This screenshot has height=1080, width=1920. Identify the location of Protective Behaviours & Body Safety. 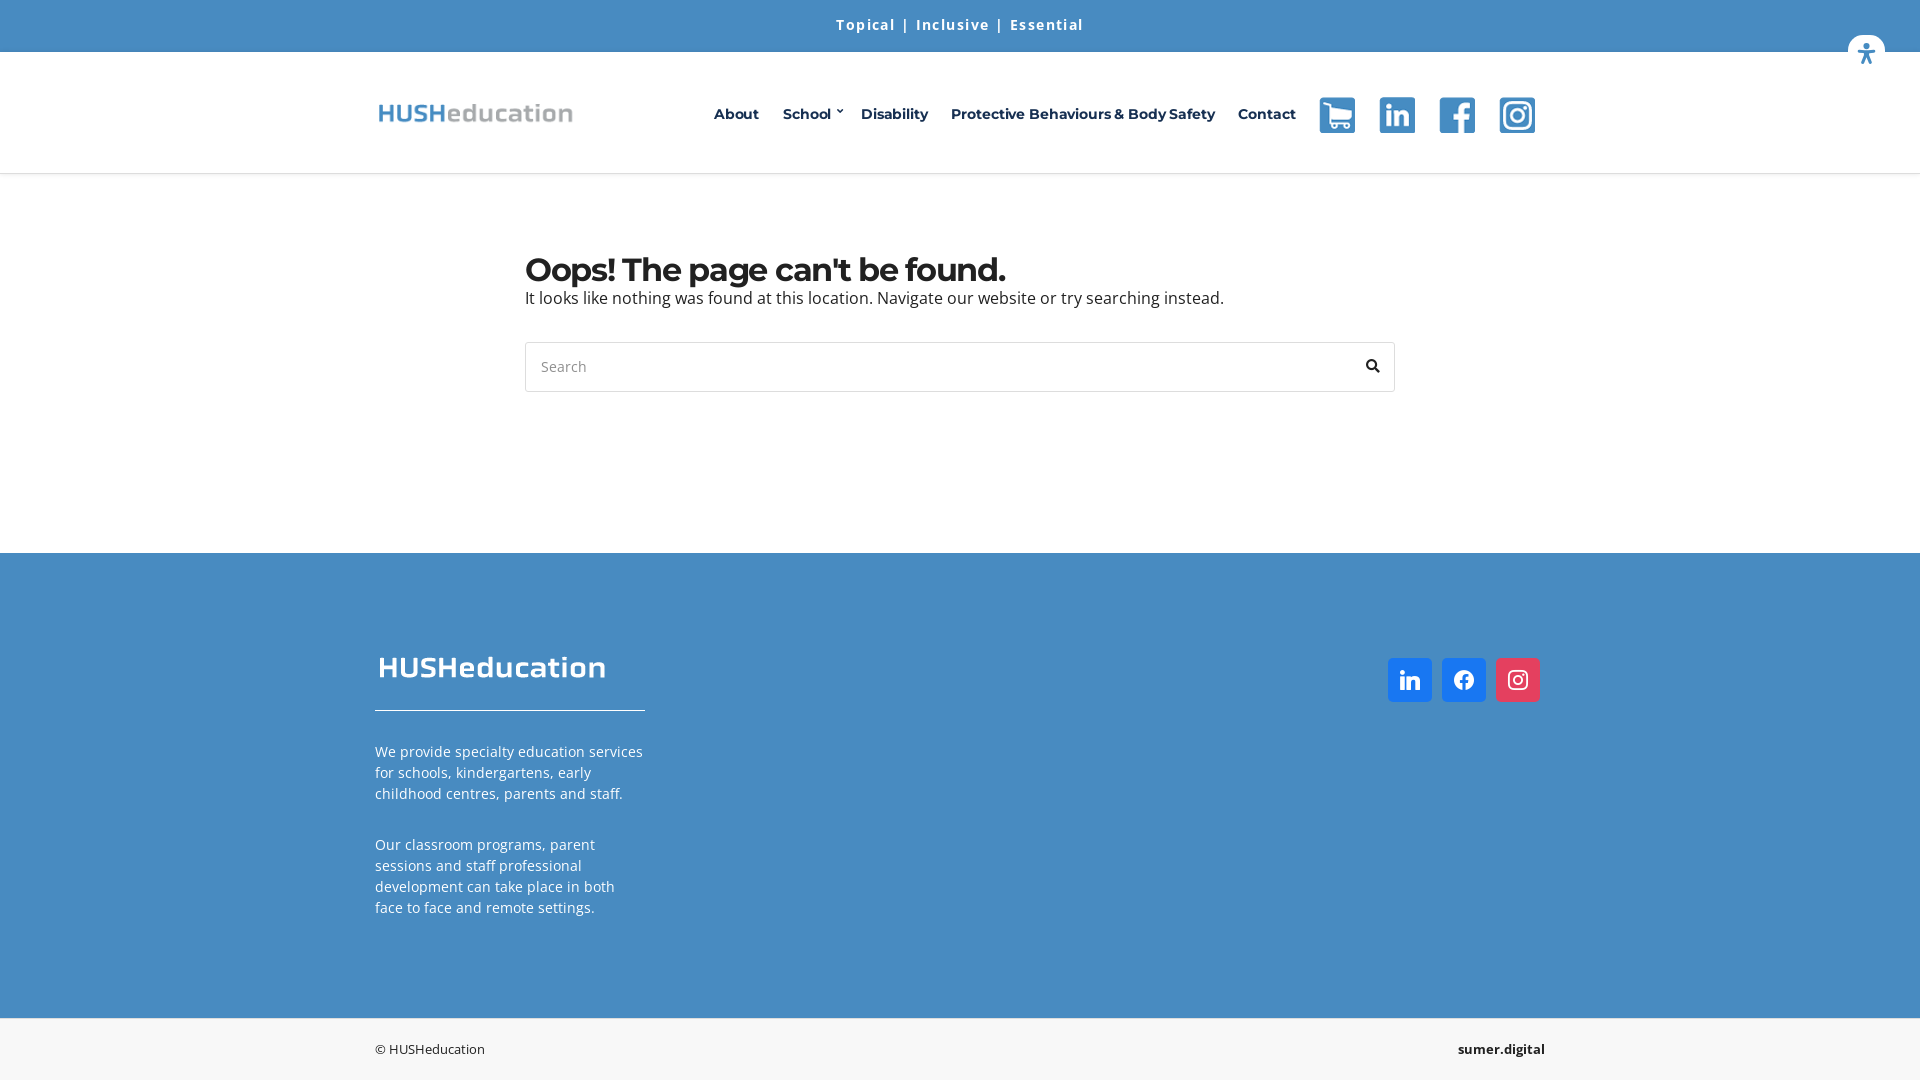
(1082, 115).